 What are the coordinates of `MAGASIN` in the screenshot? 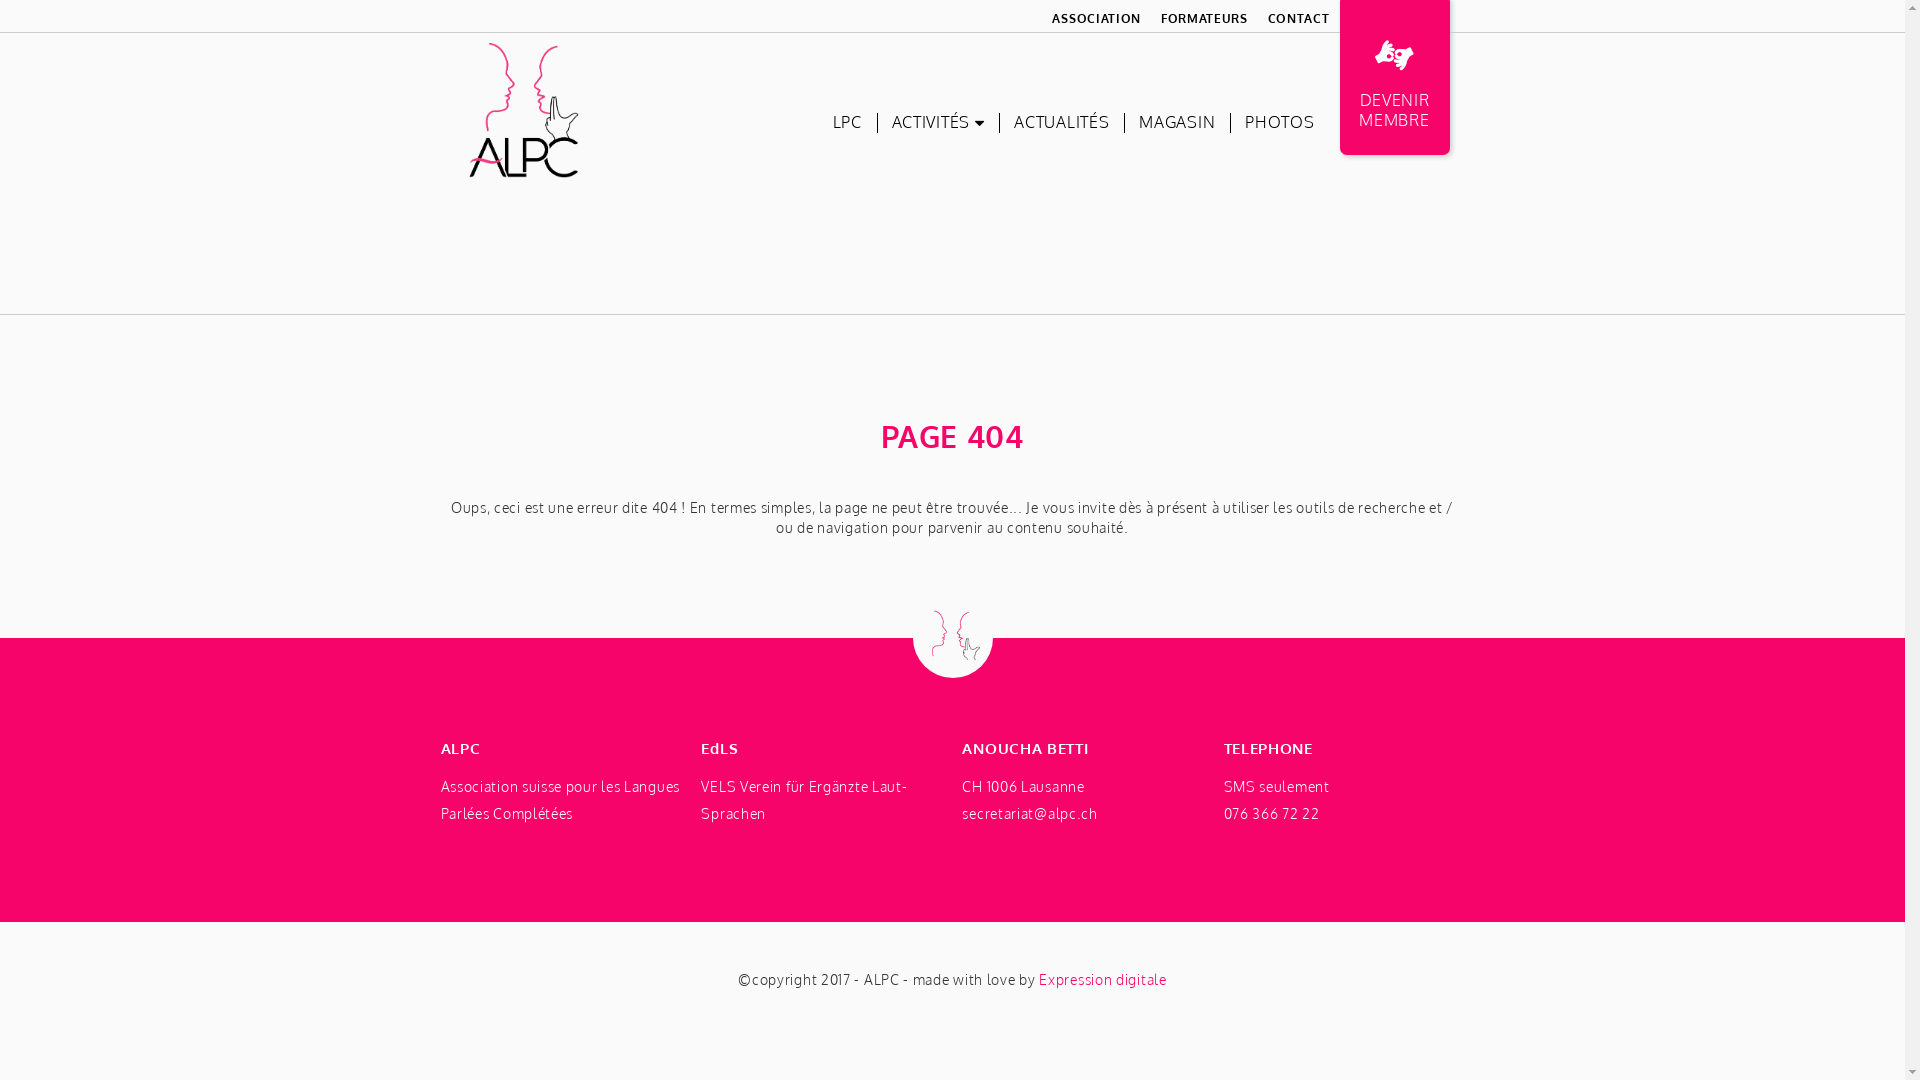 It's located at (1177, 122).